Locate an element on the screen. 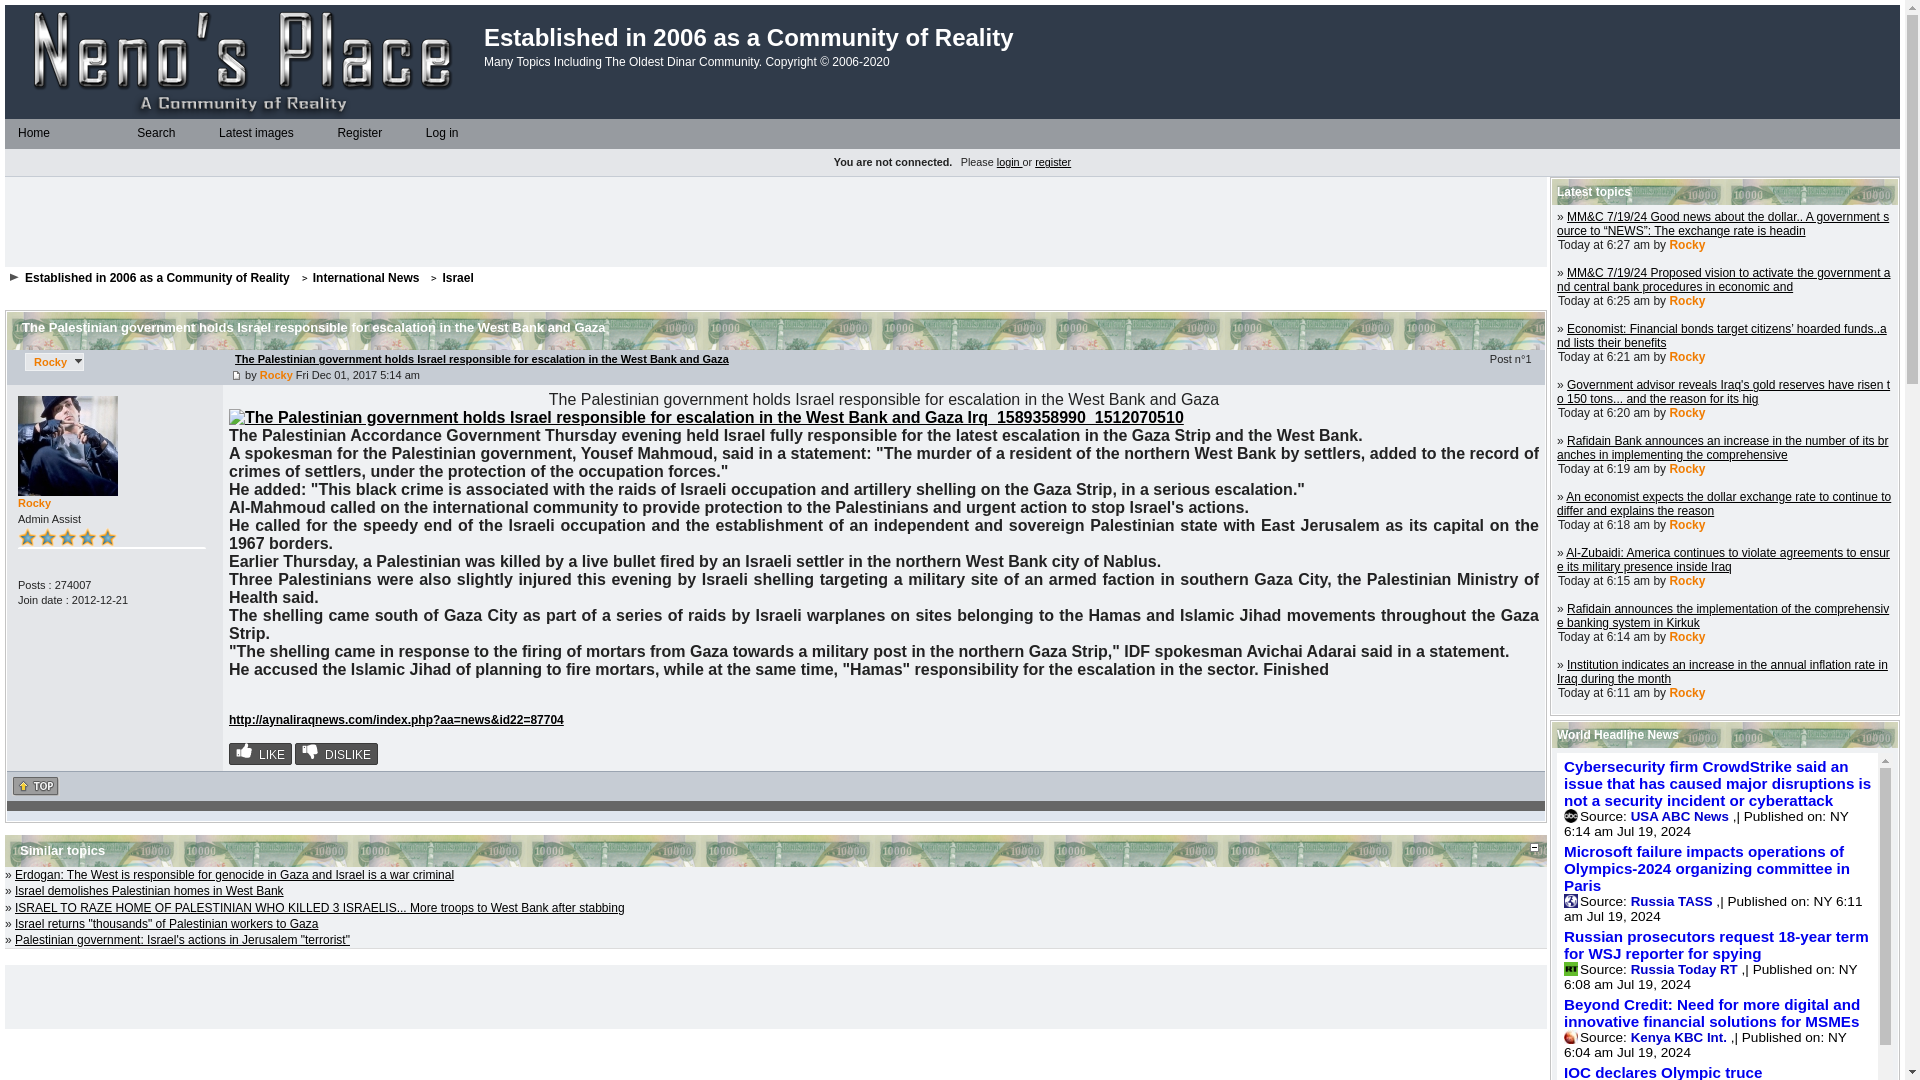 Image resolution: width=1920 pixels, height=1080 pixels. Post is located at coordinates (236, 376).